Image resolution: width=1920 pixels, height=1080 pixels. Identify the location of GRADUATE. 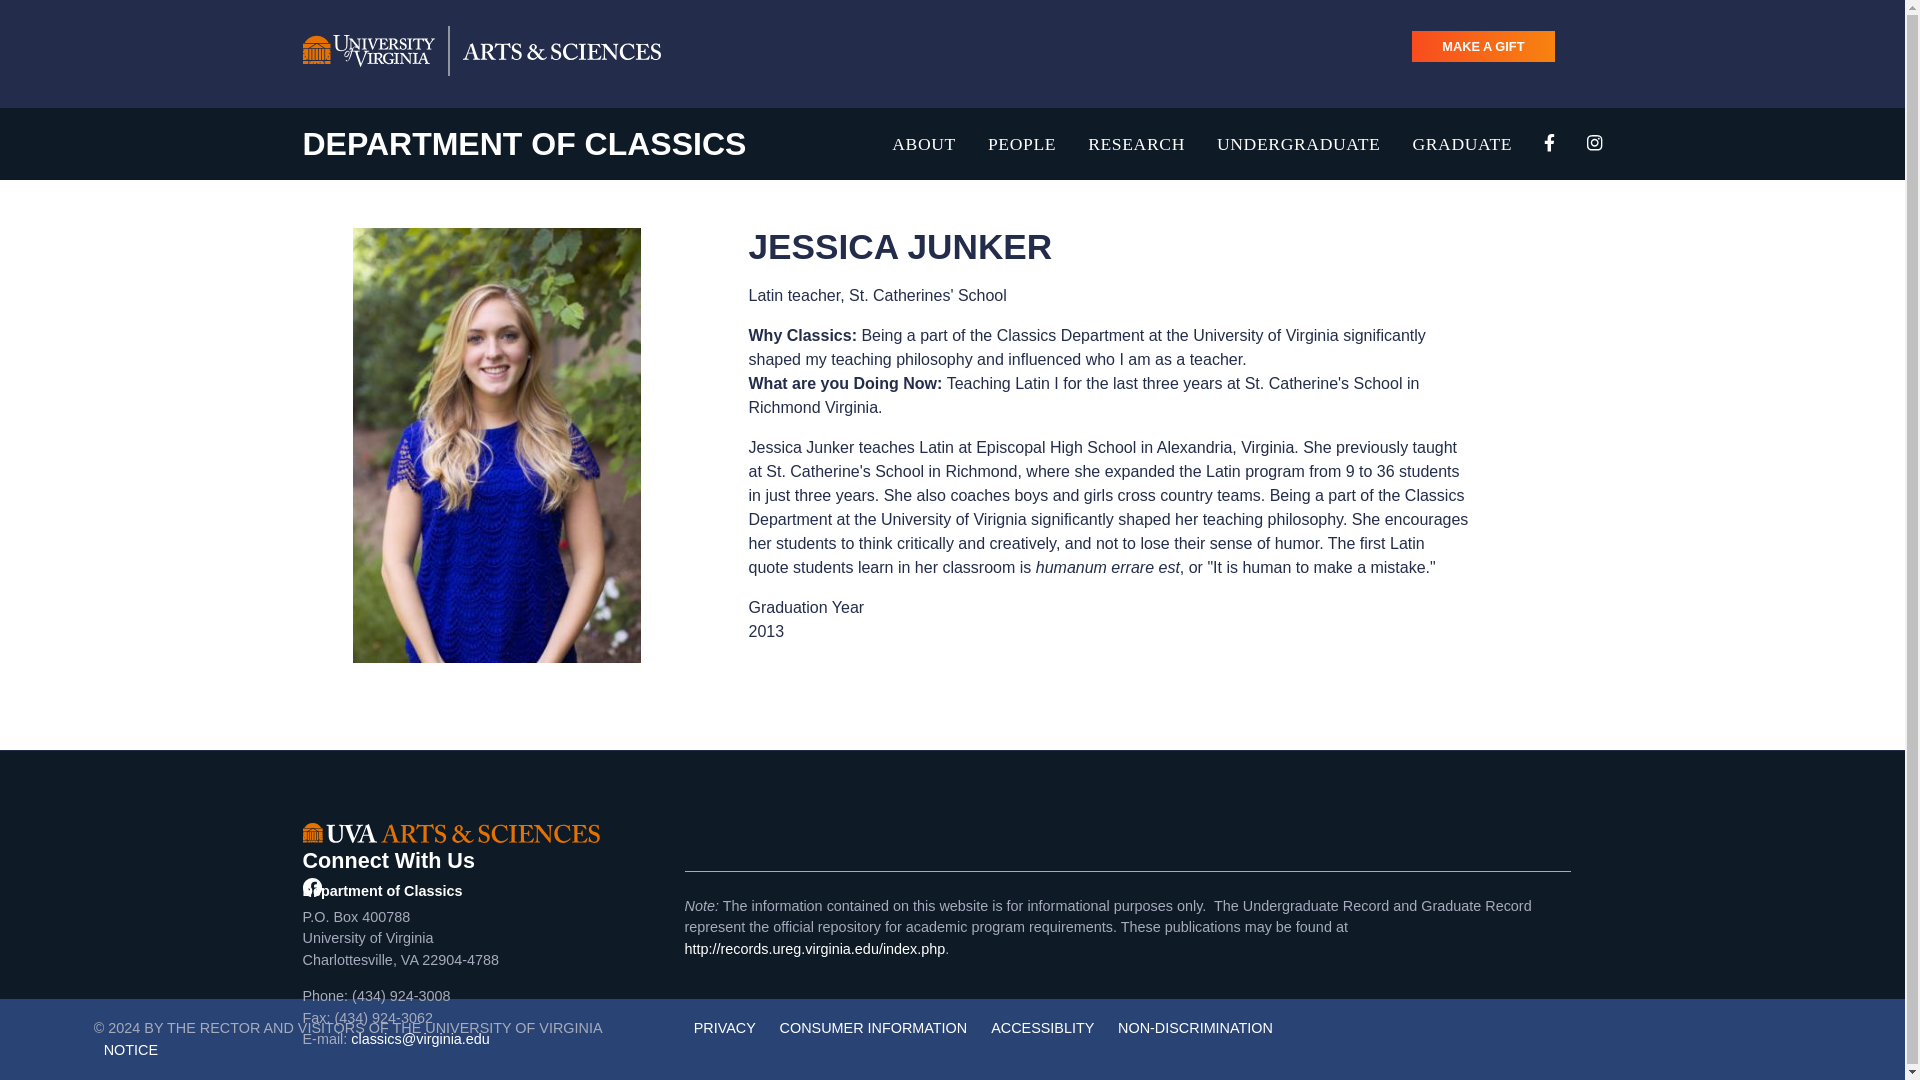
(1462, 143).